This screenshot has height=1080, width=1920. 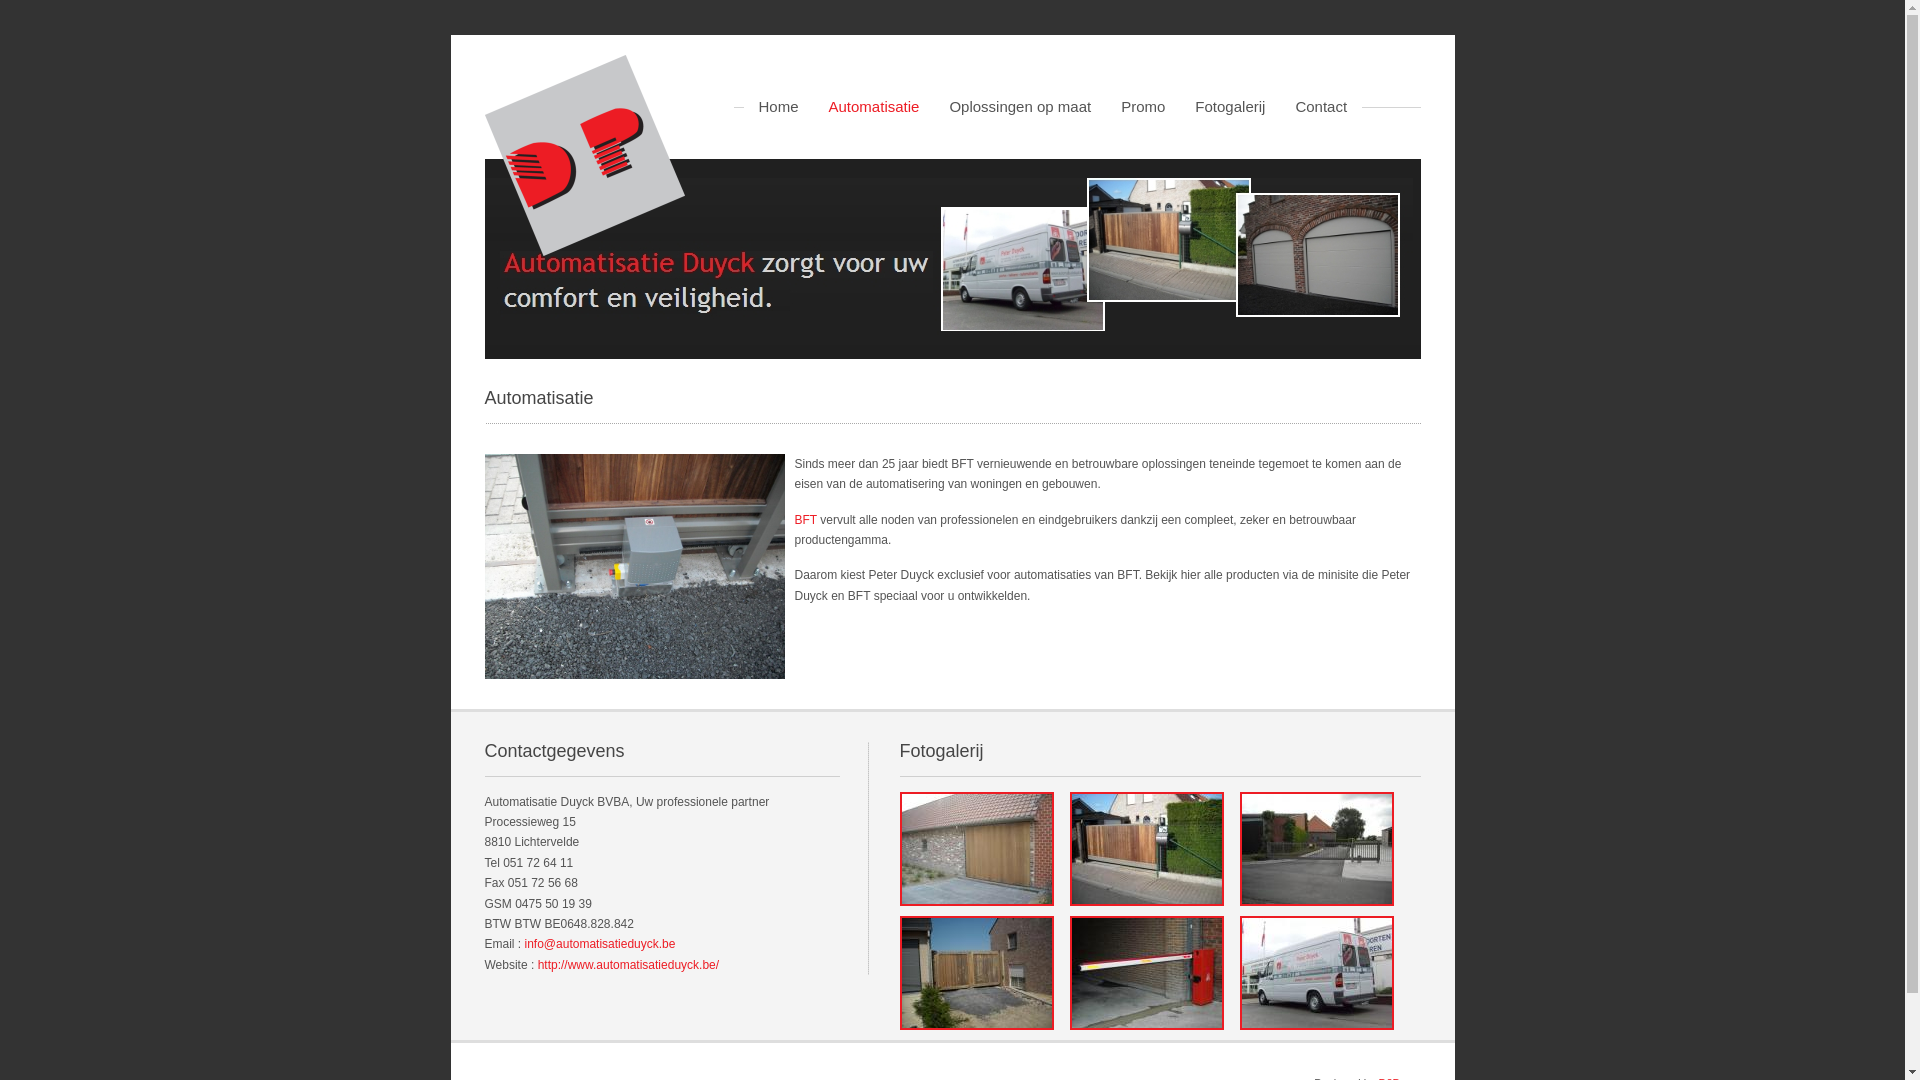 What do you see at coordinates (779, 107) in the screenshot?
I see `Home` at bounding box center [779, 107].